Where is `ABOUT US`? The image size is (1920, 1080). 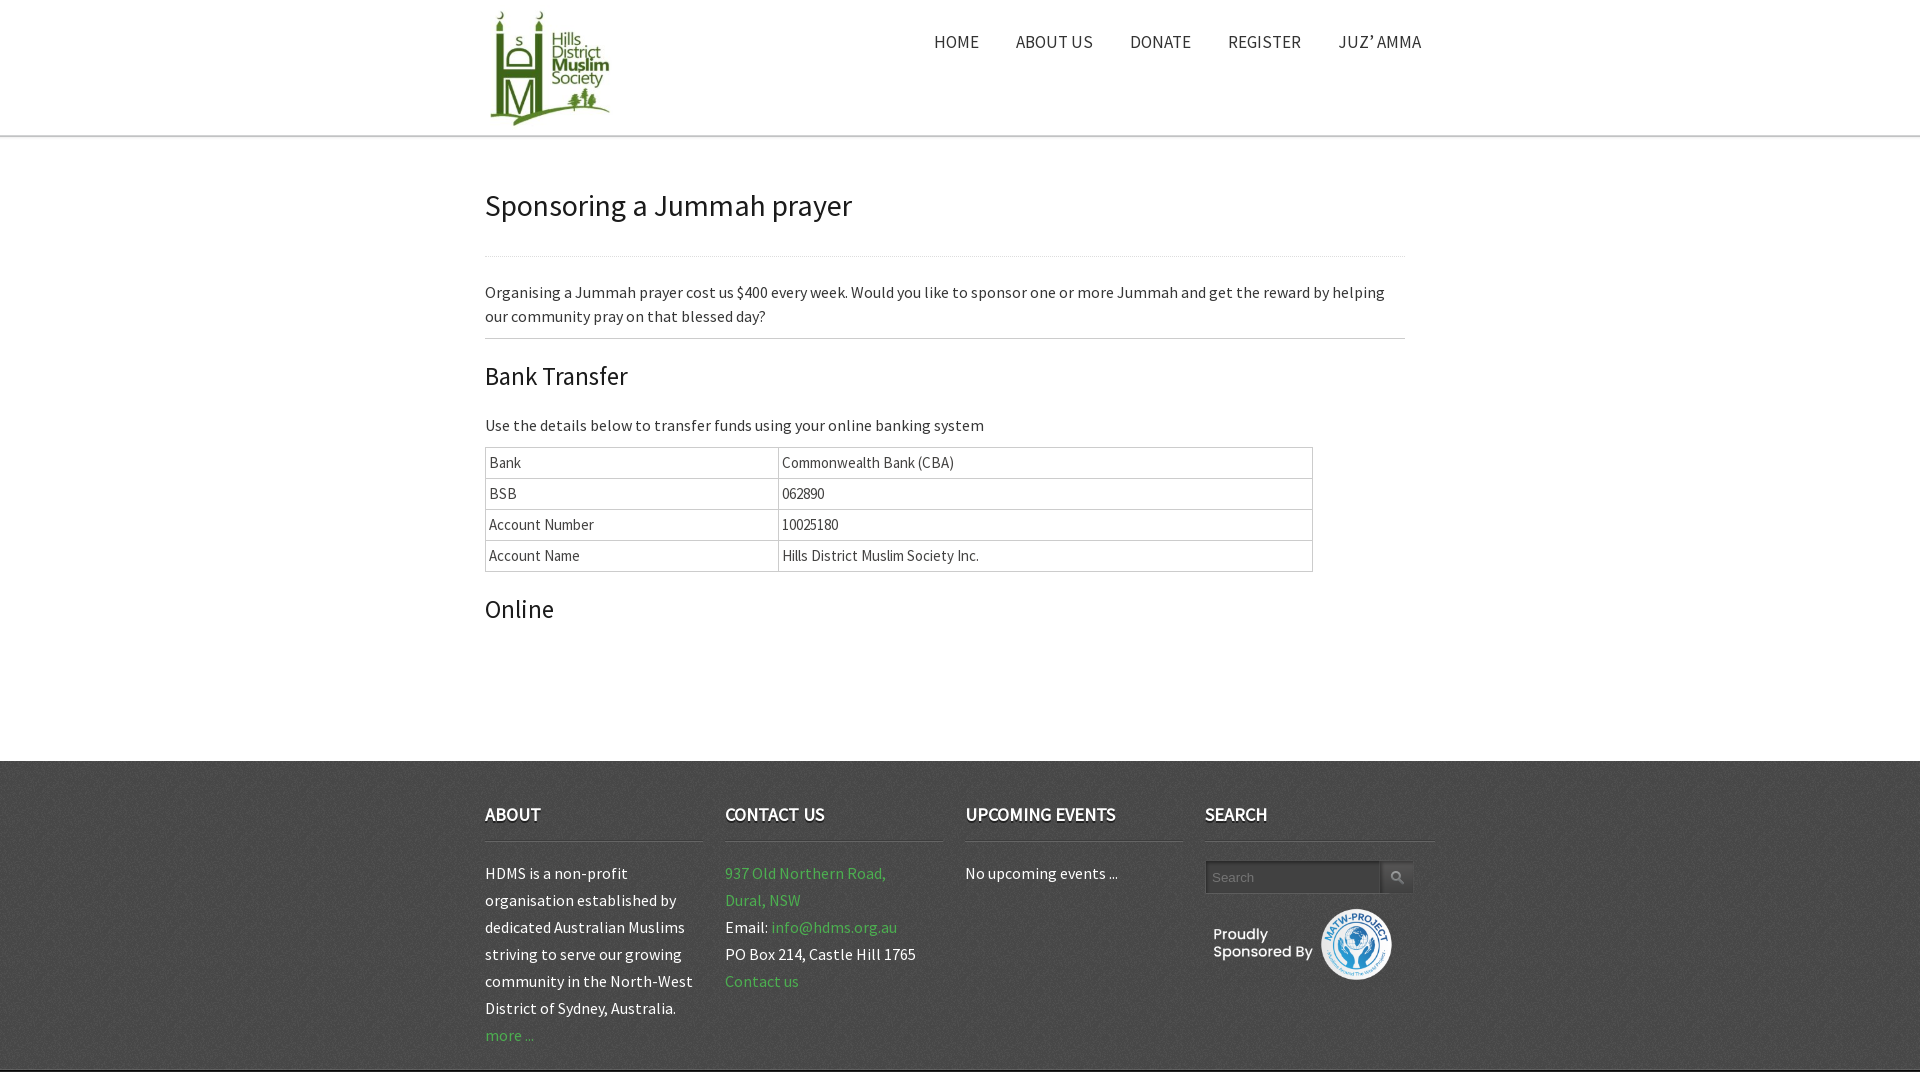
ABOUT US is located at coordinates (1054, 38).